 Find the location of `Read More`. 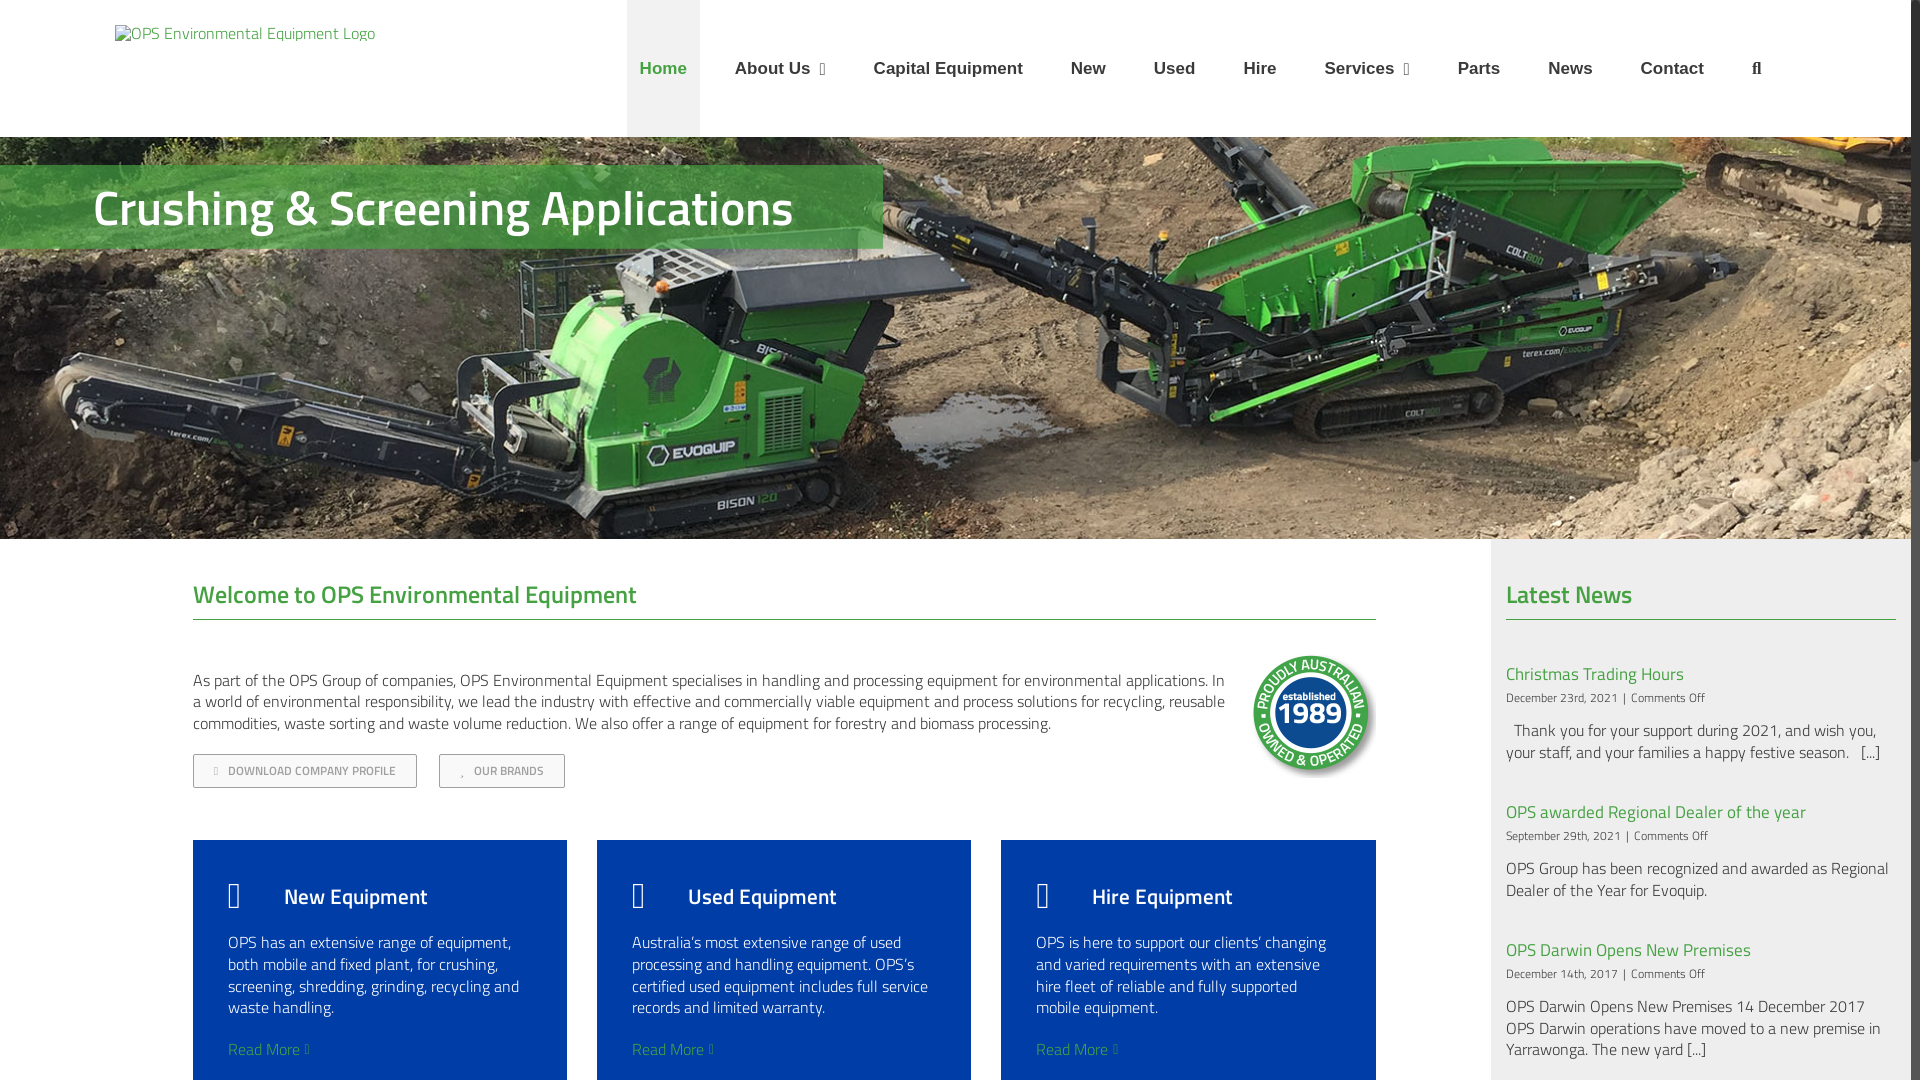

Read More is located at coordinates (1072, 1050).